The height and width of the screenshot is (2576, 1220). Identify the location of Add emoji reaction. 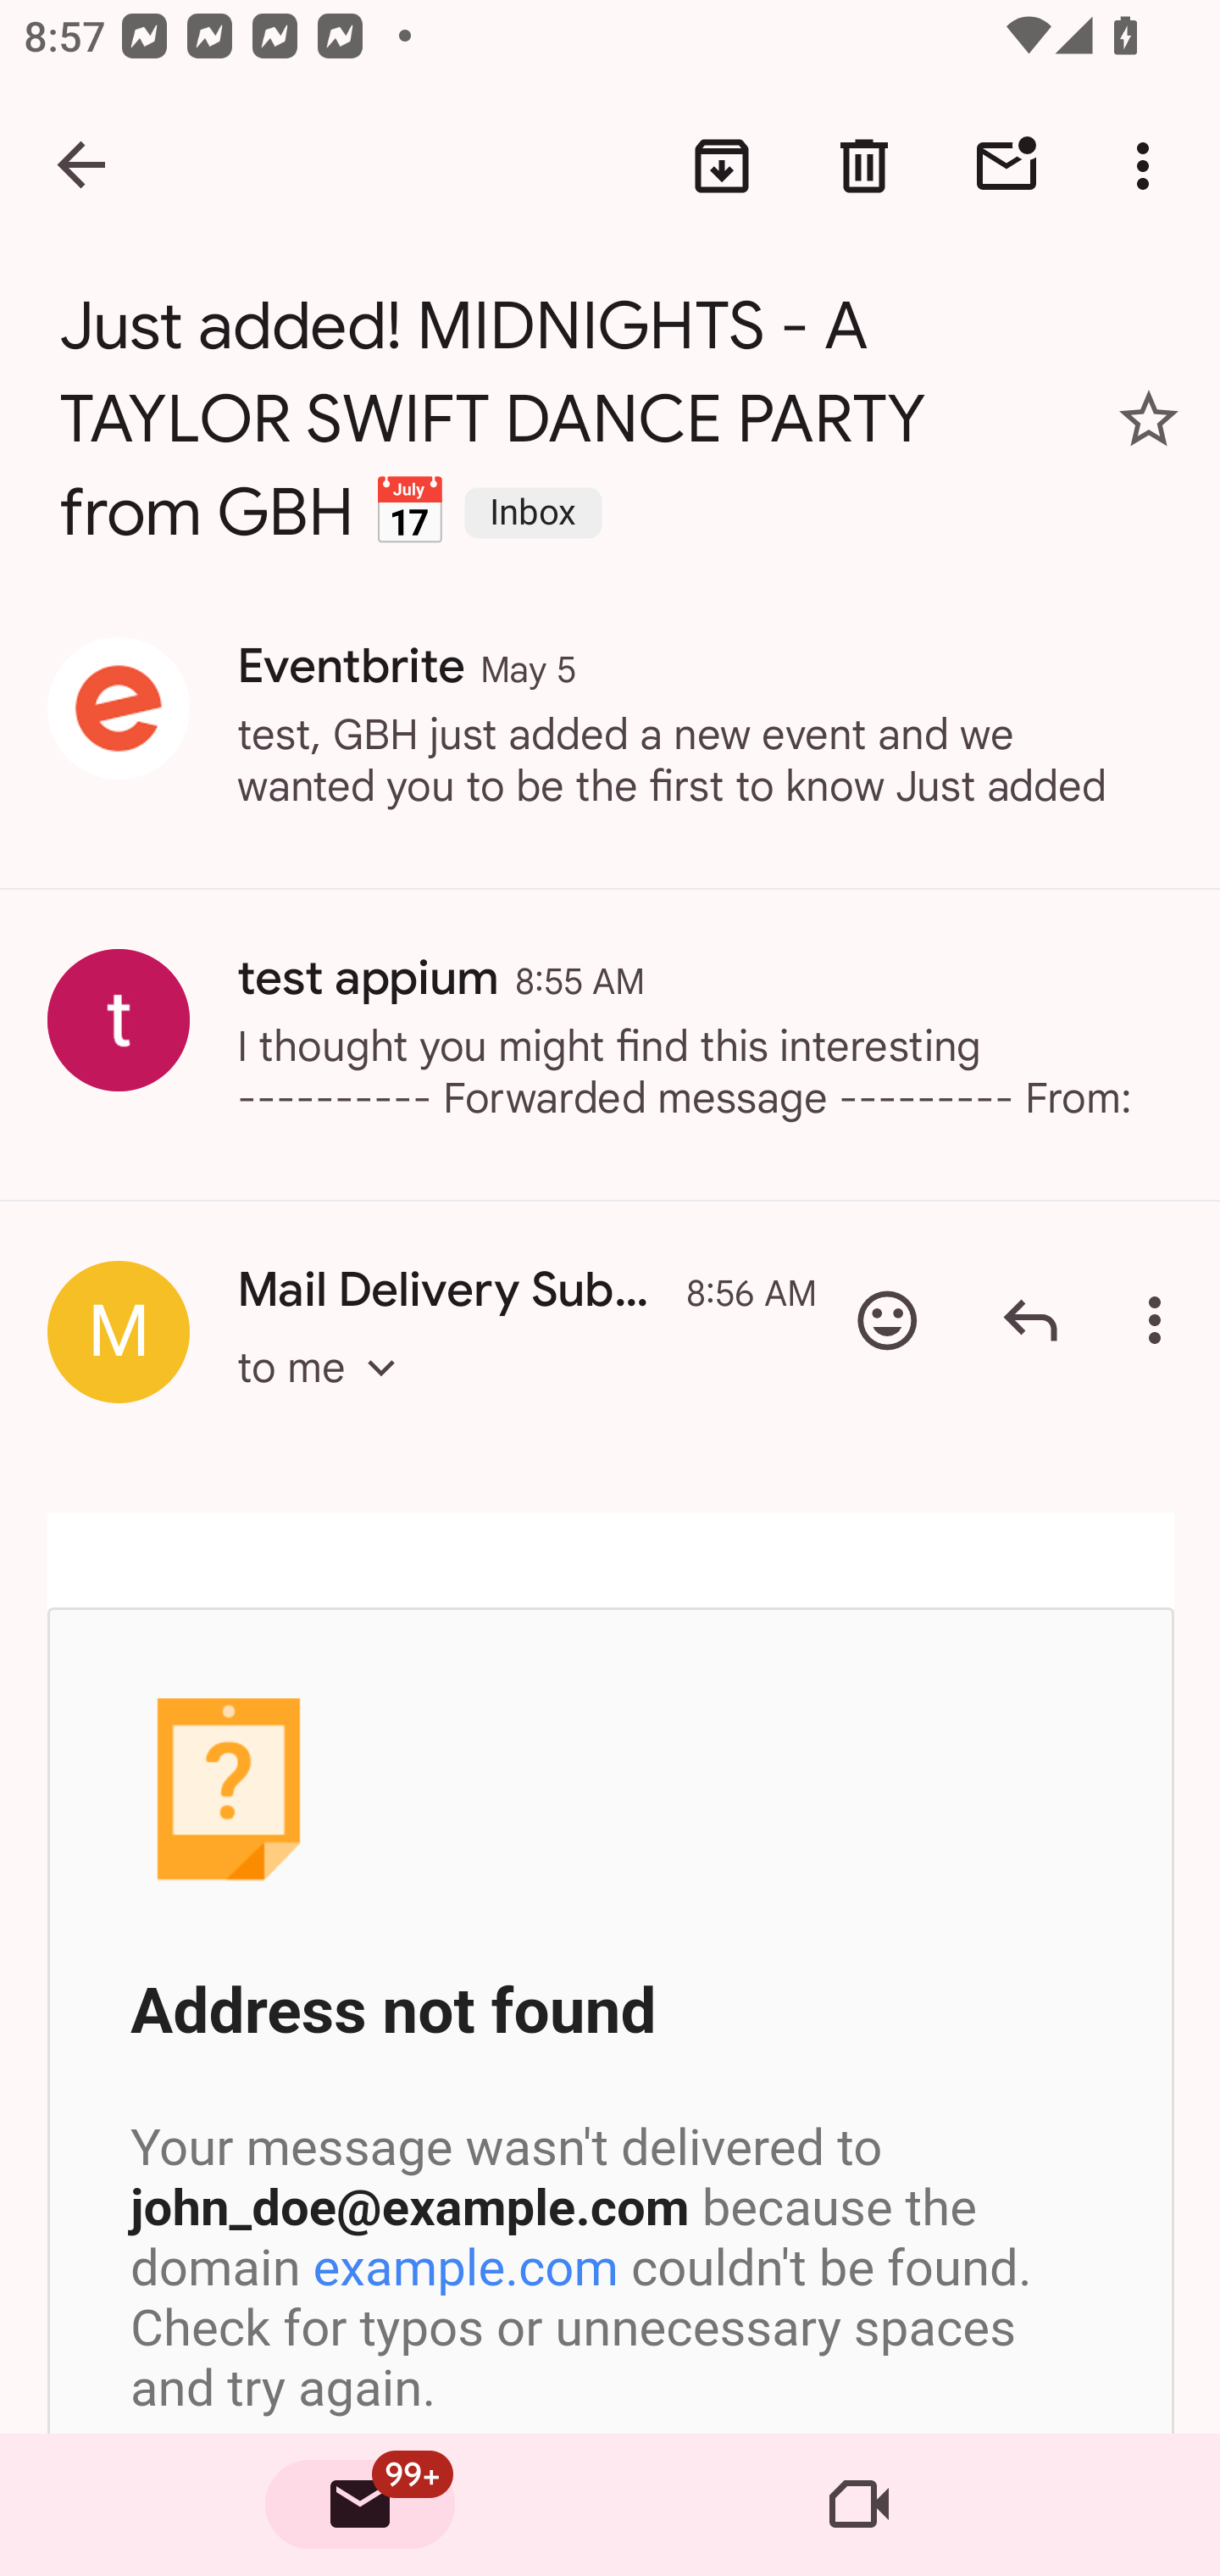
(887, 1320).